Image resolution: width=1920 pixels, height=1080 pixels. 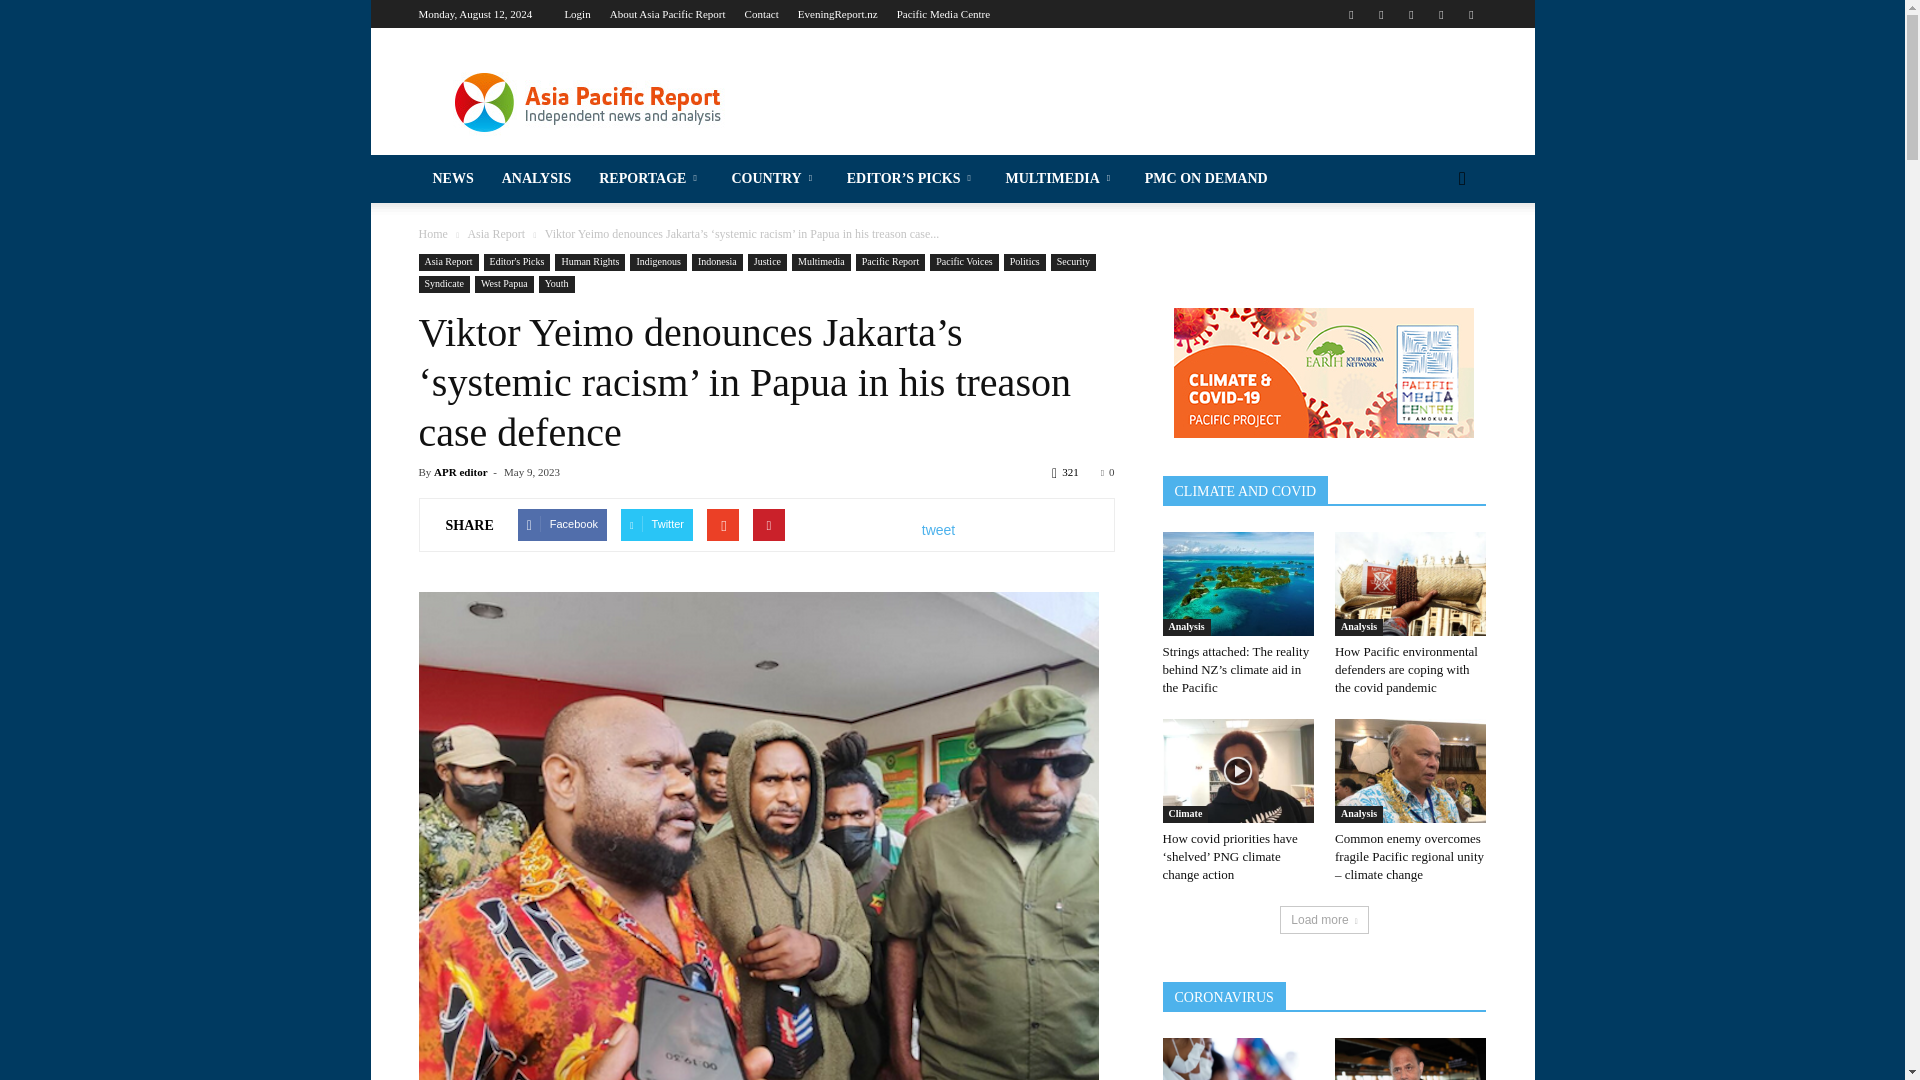 What do you see at coordinates (1440, 14) in the screenshot?
I see `Twitter` at bounding box center [1440, 14].